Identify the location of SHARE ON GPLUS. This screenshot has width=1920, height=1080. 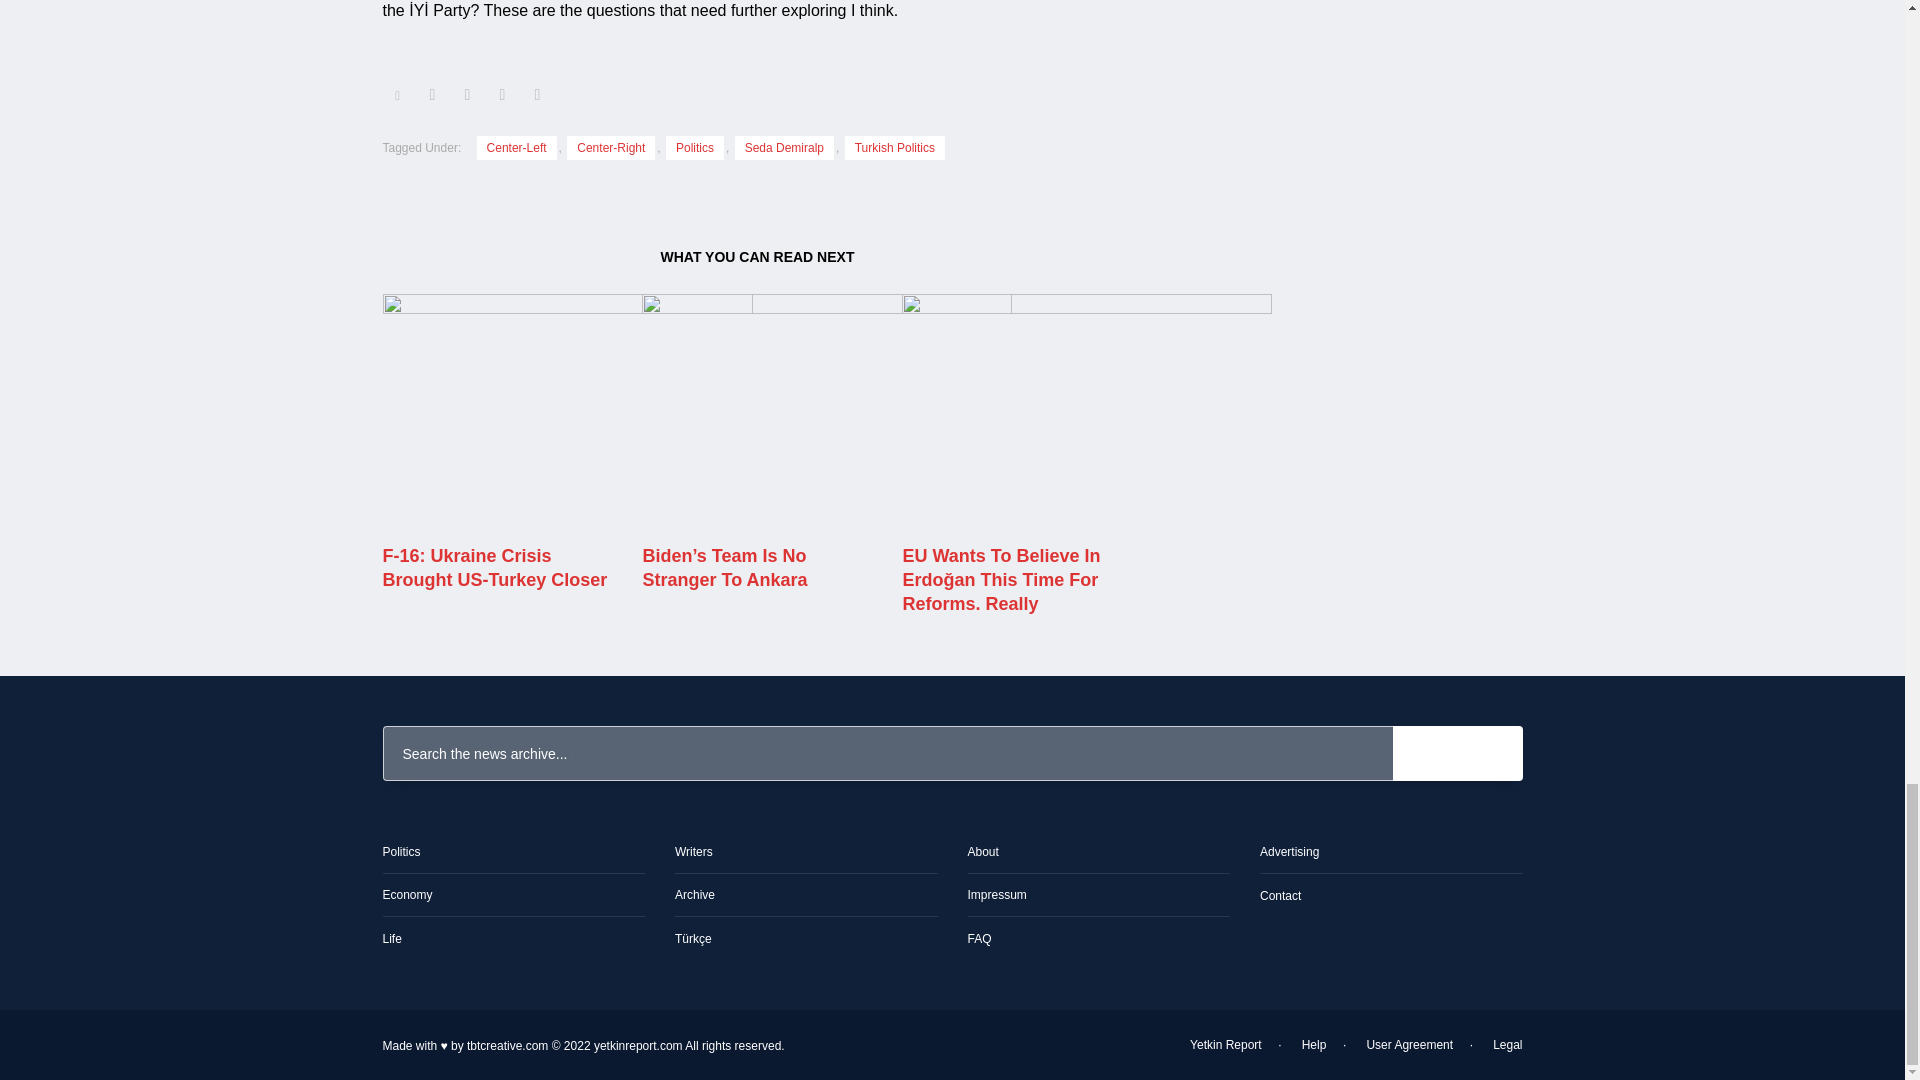
(466, 94).